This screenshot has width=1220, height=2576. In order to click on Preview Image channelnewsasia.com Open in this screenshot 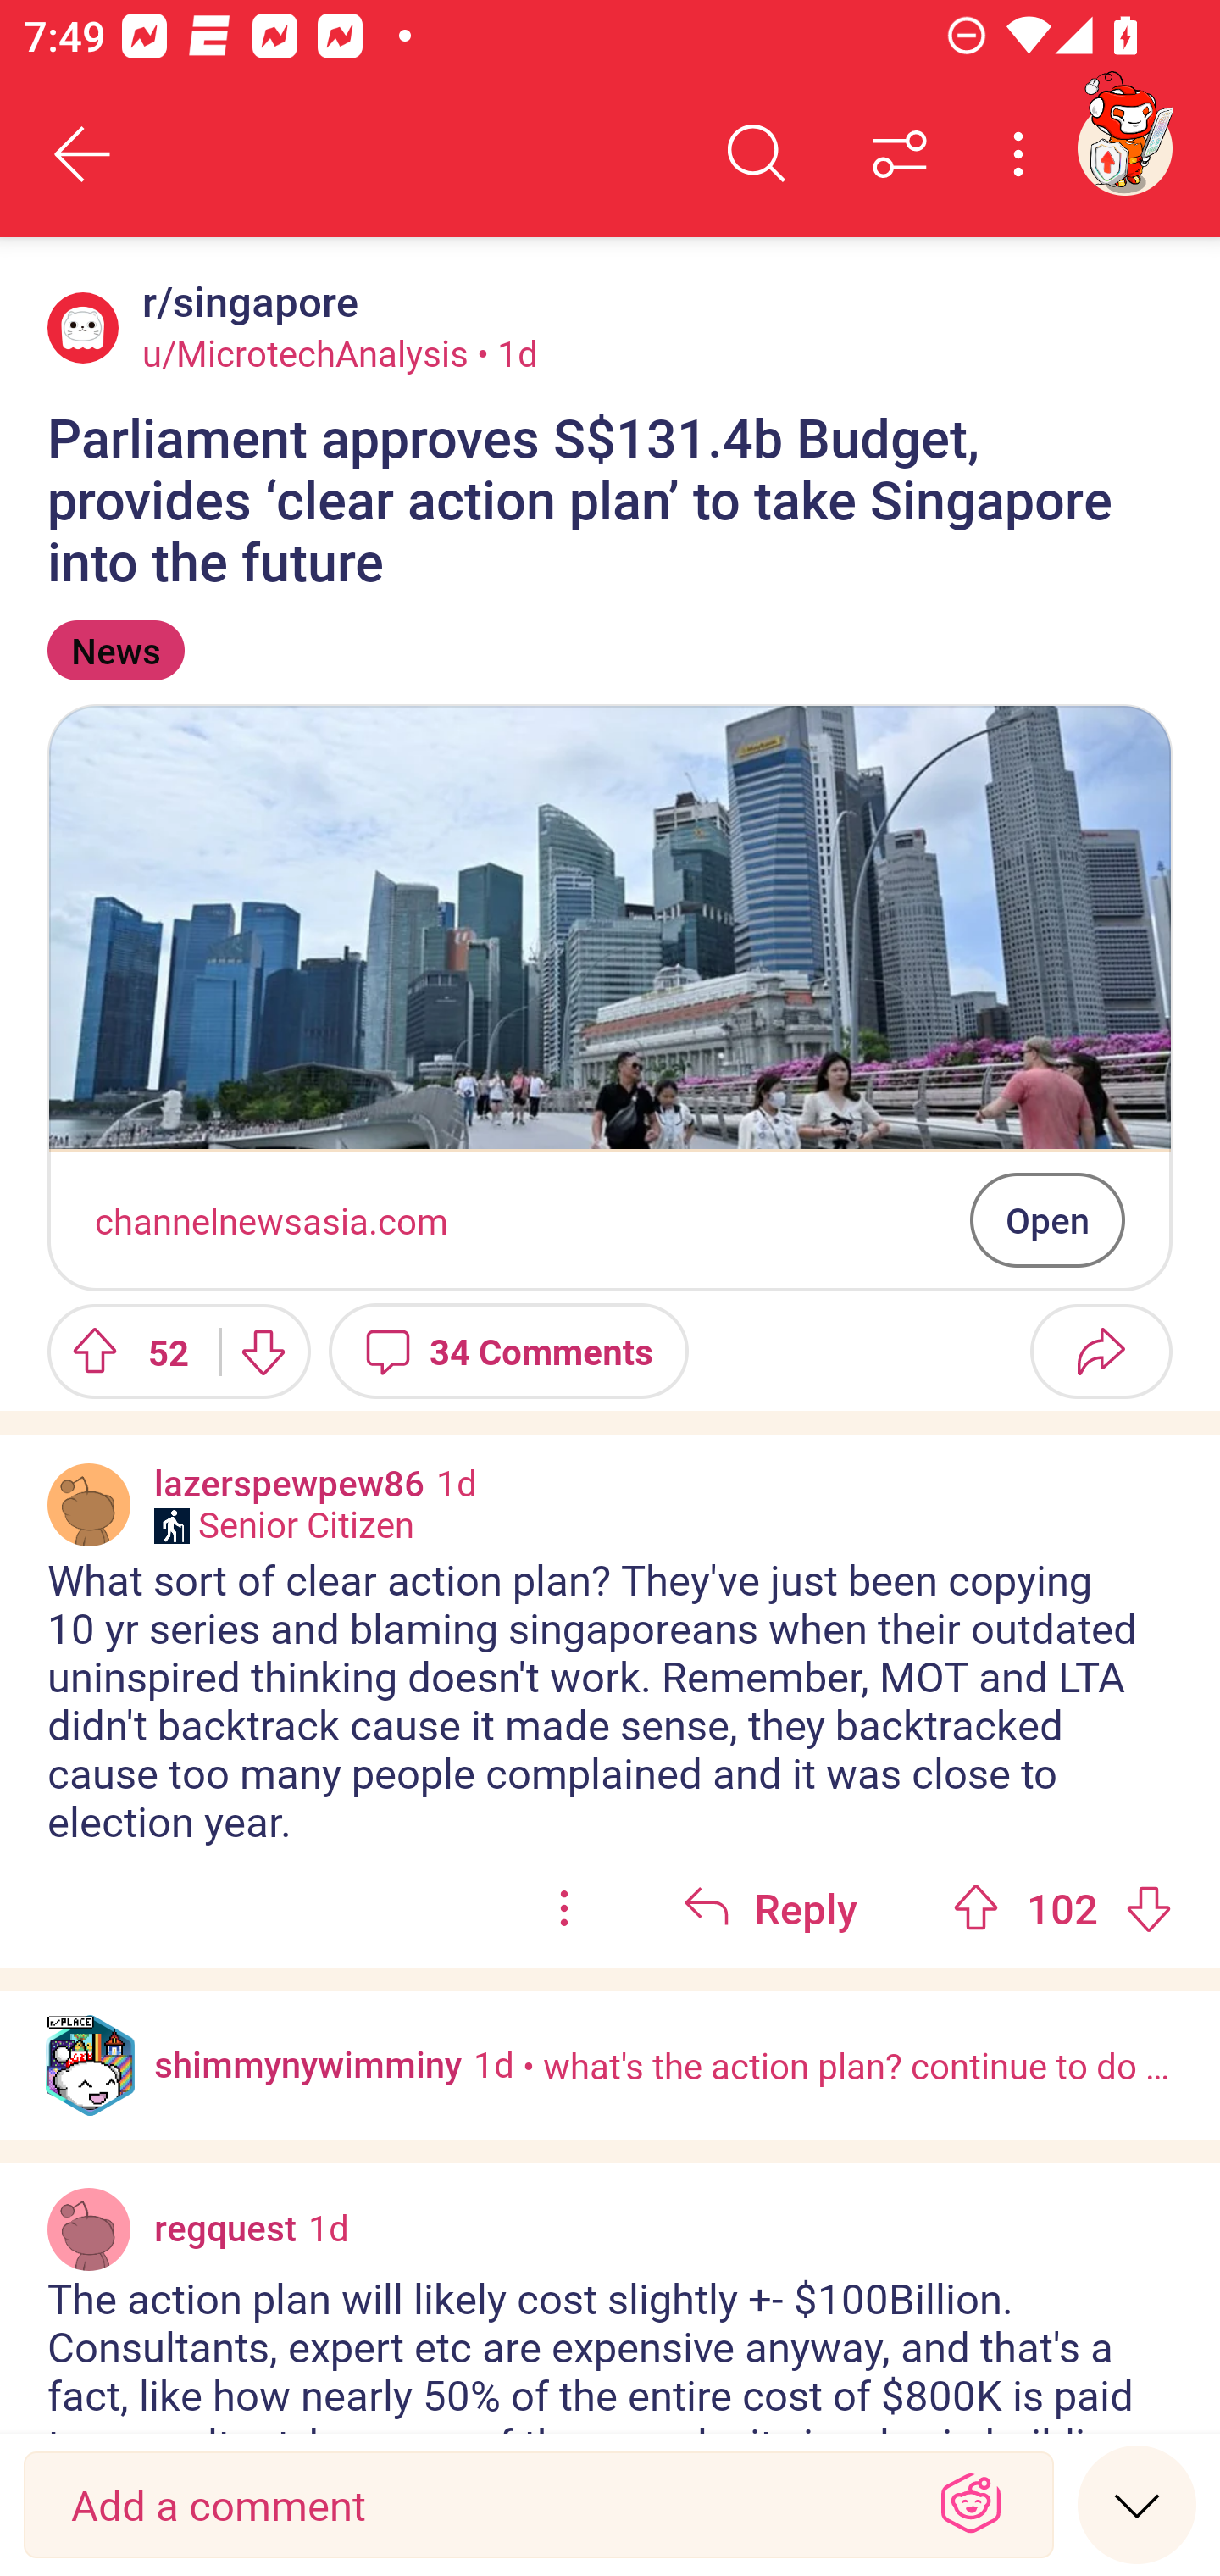, I will do `click(610, 997)`.